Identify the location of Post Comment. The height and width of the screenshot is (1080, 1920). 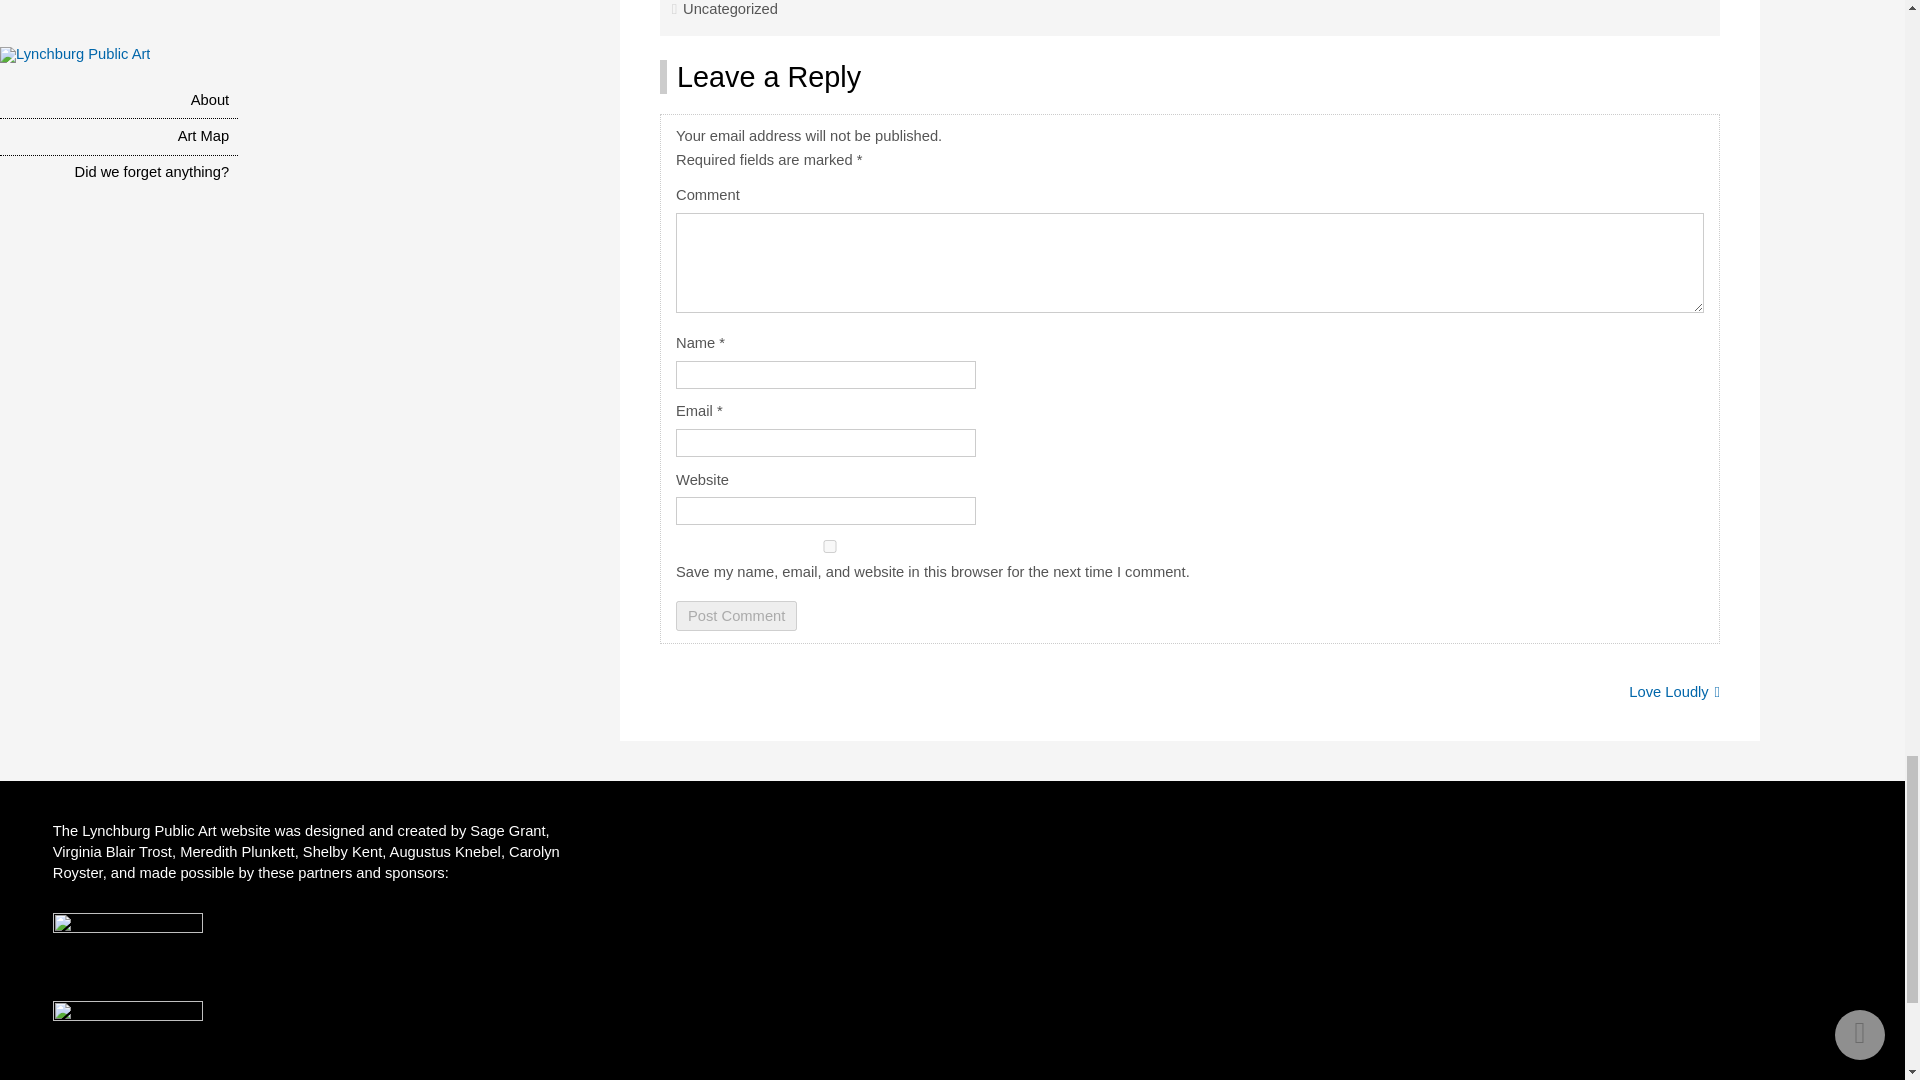
(736, 615).